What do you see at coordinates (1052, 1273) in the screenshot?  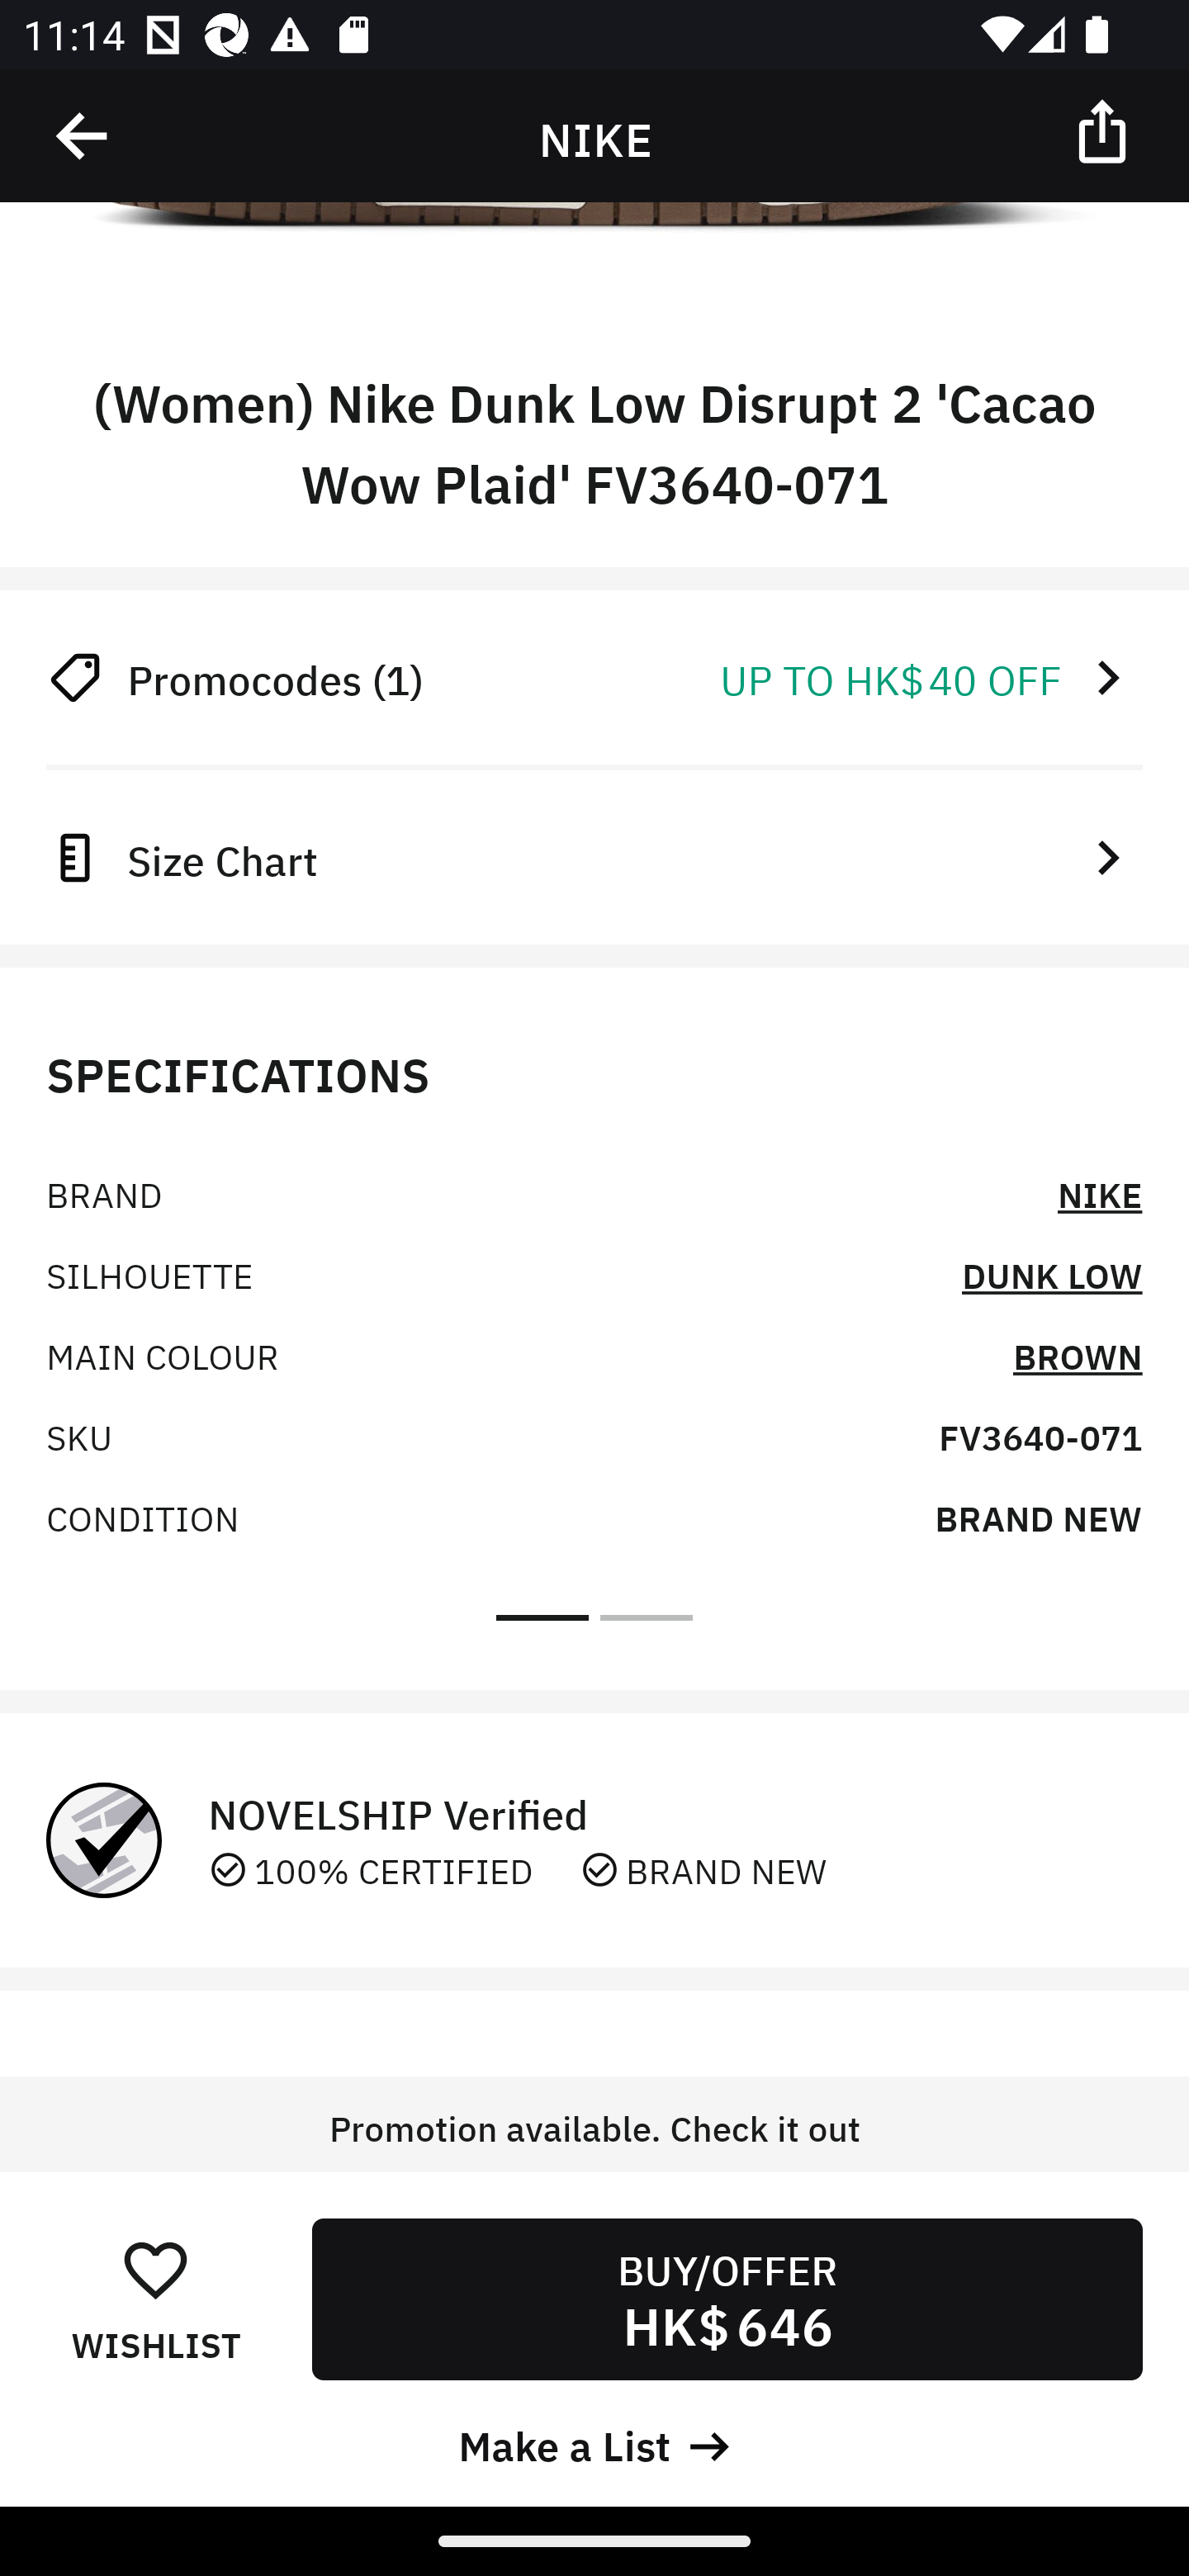 I see `DUNK LOW` at bounding box center [1052, 1273].